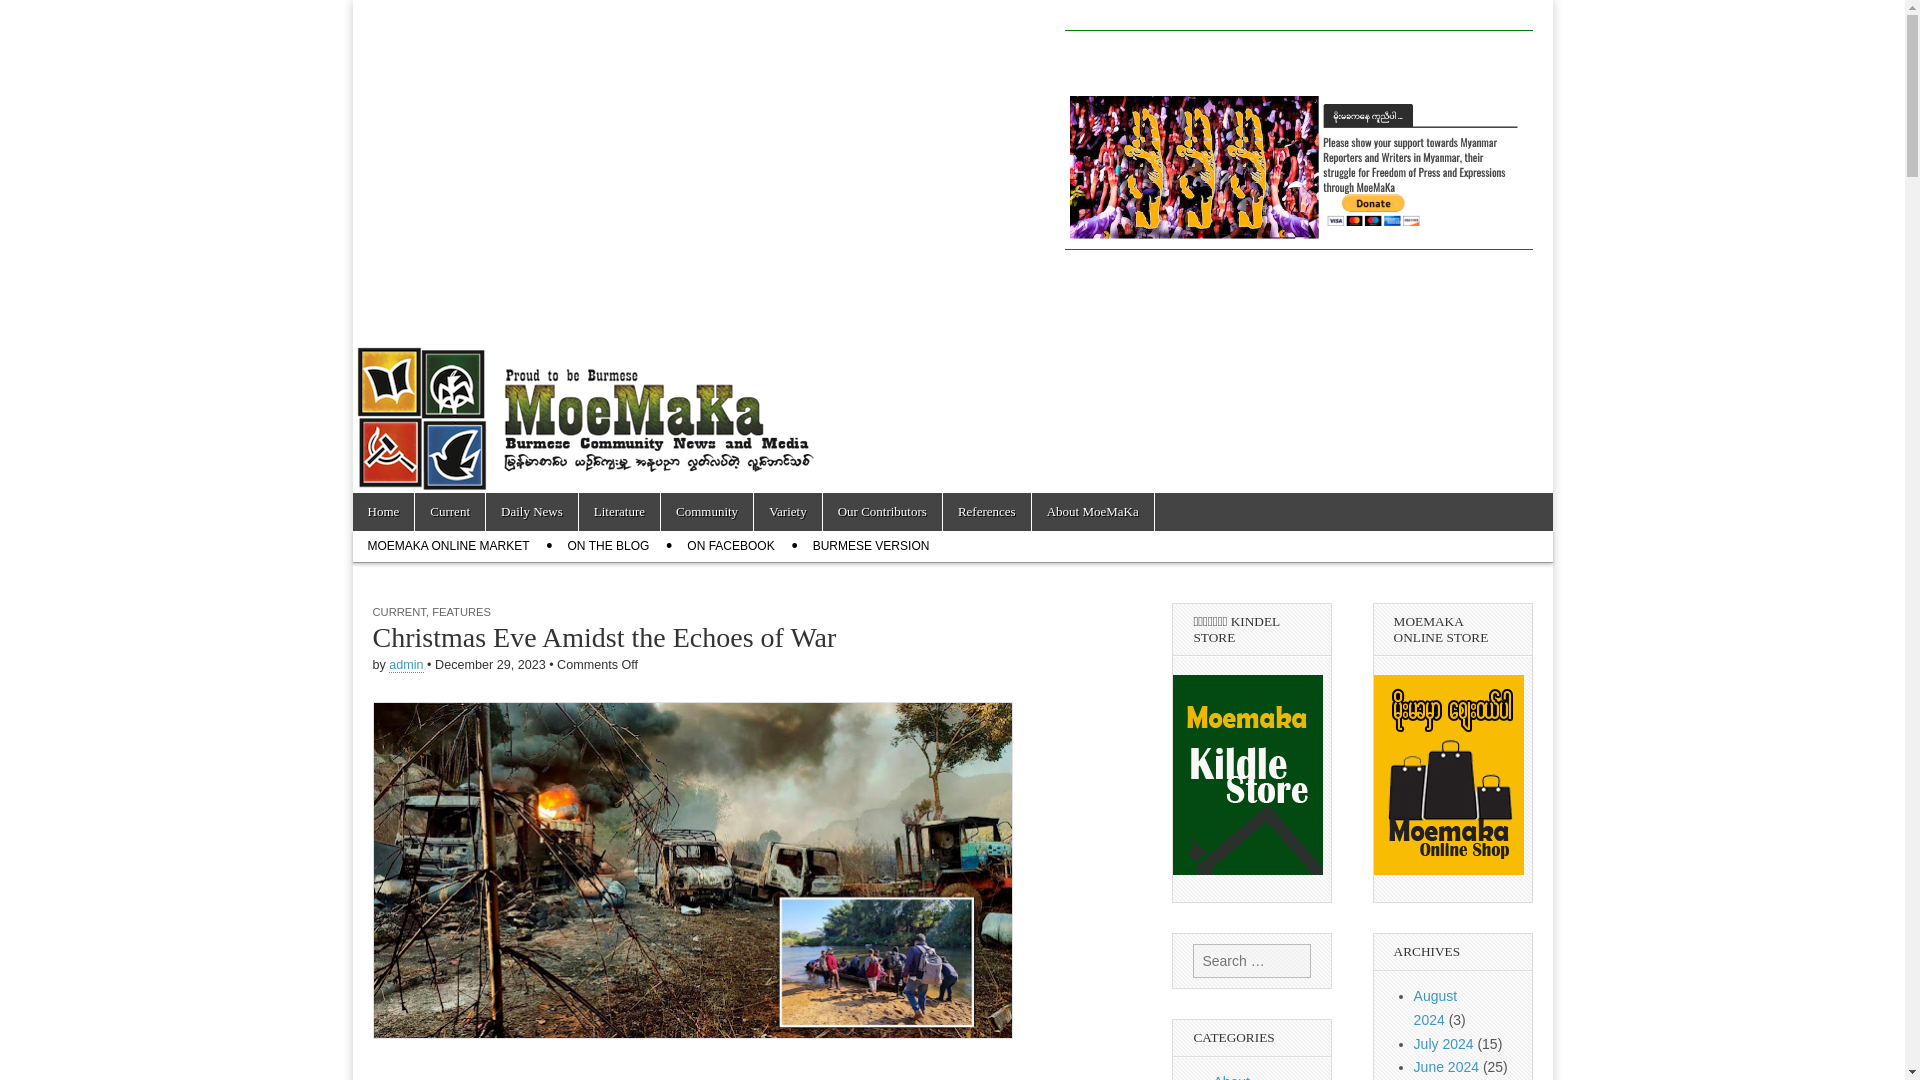 The height and width of the screenshot is (1080, 1920). Describe the element at coordinates (406, 664) in the screenshot. I see `admin` at that location.